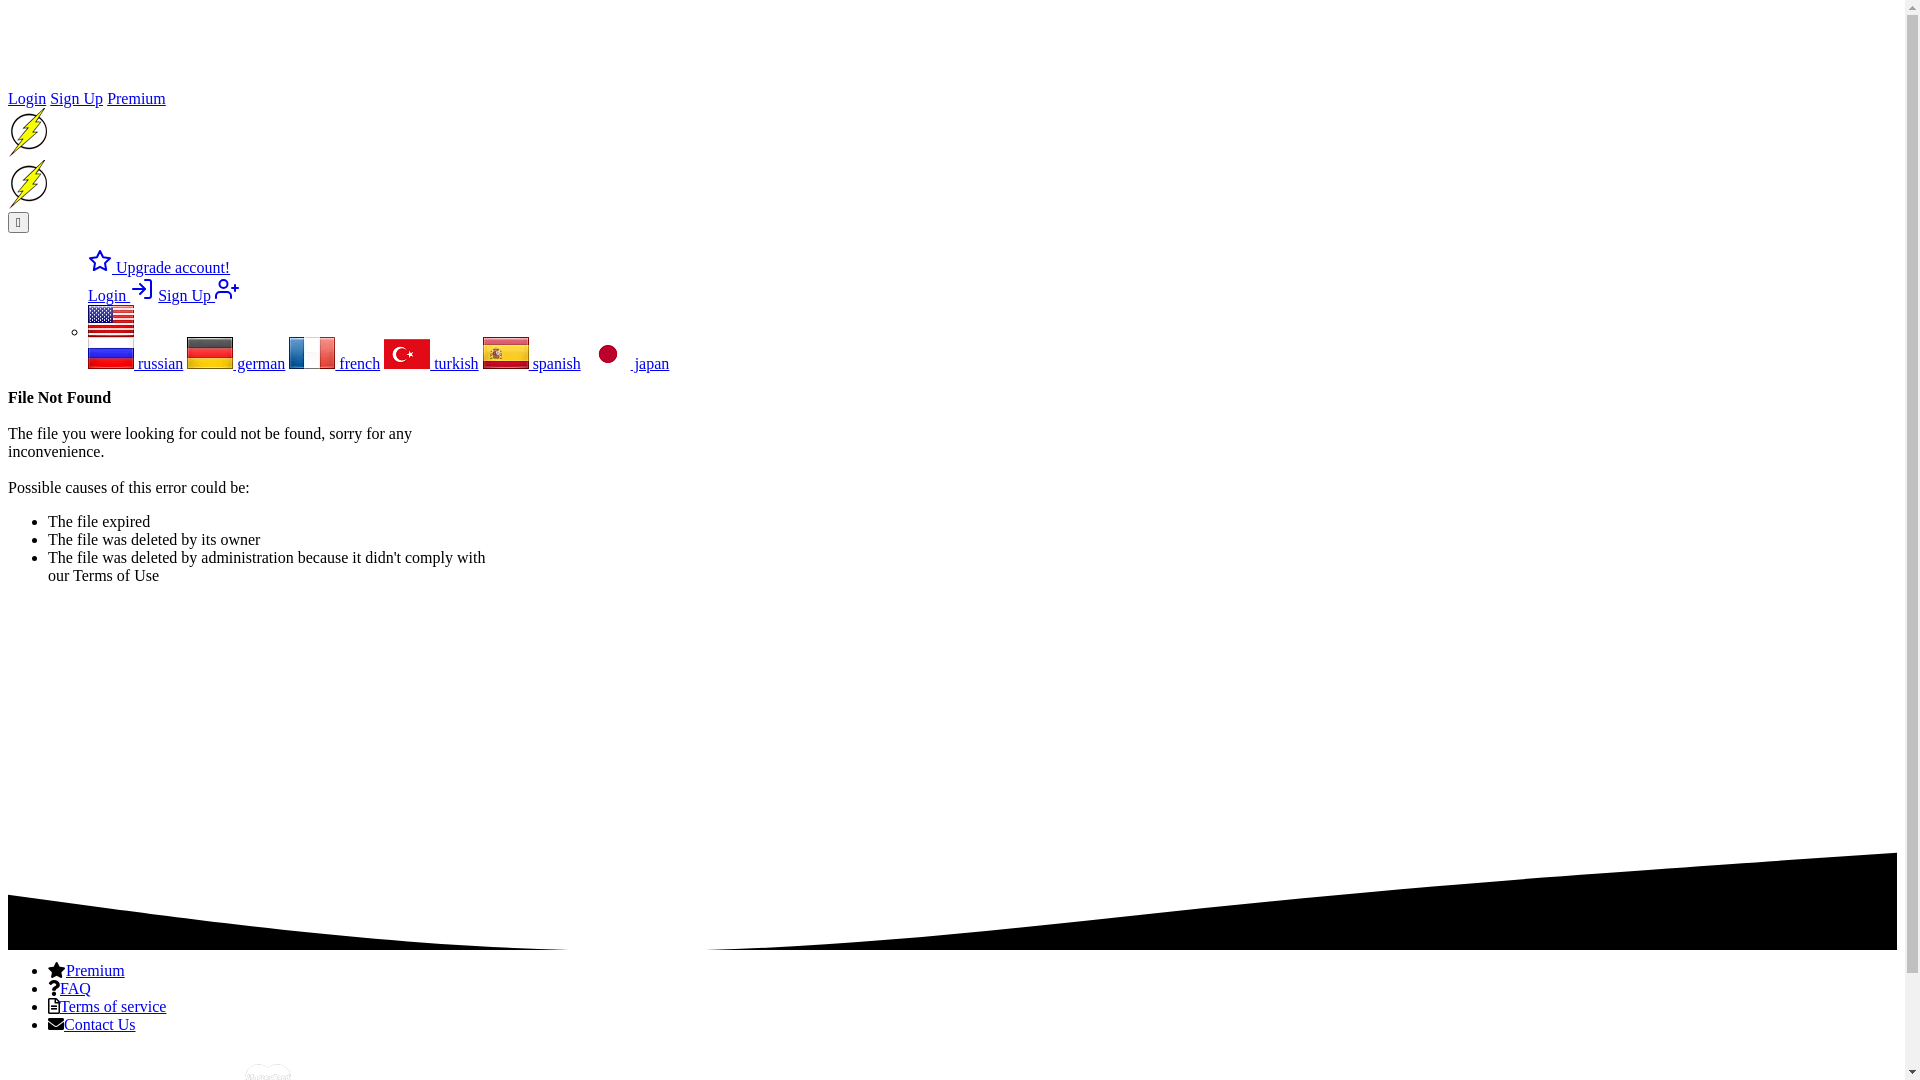 This screenshot has width=1920, height=1080. Describe the element at coordinates (198, 296) in the screenshot. I see `Sign Up` at that location.